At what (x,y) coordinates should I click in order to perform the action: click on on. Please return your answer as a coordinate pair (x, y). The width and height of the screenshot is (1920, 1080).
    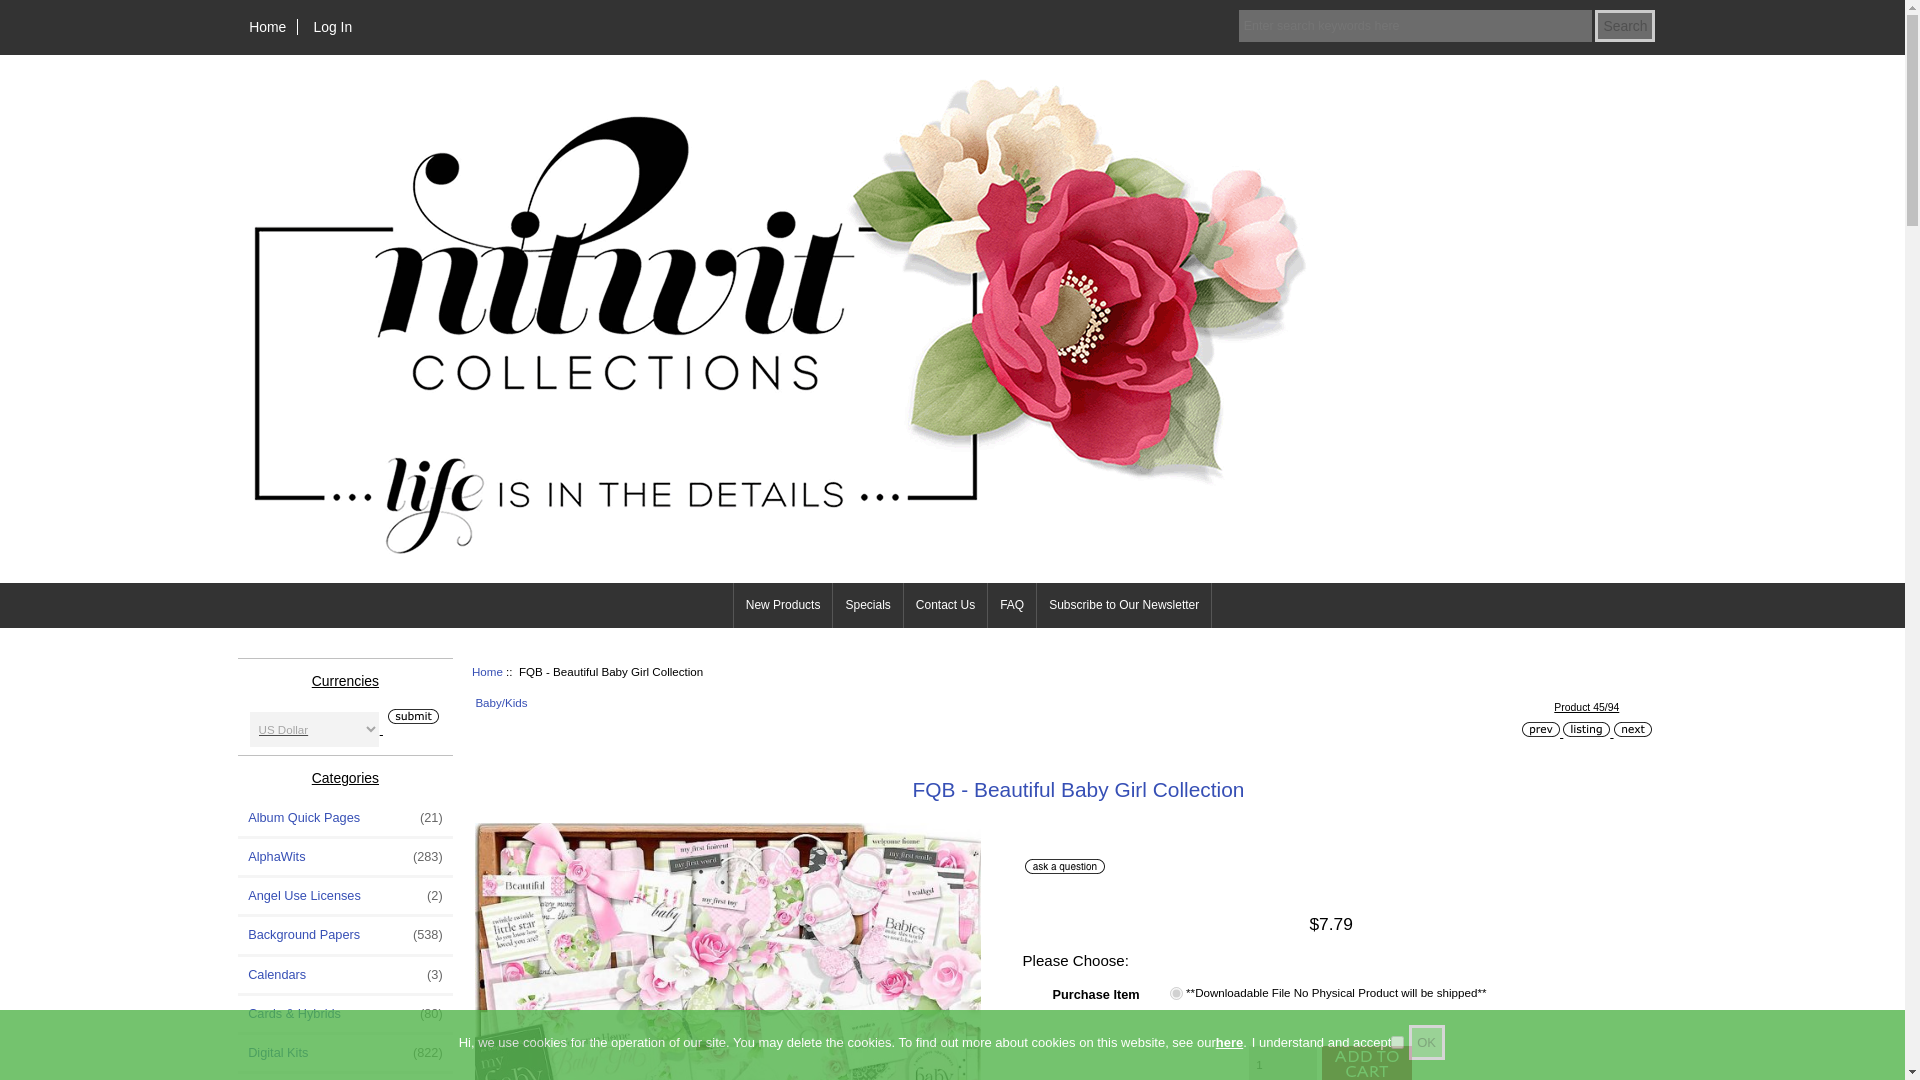
    Looking at the image, I should click on (1396, 1042).